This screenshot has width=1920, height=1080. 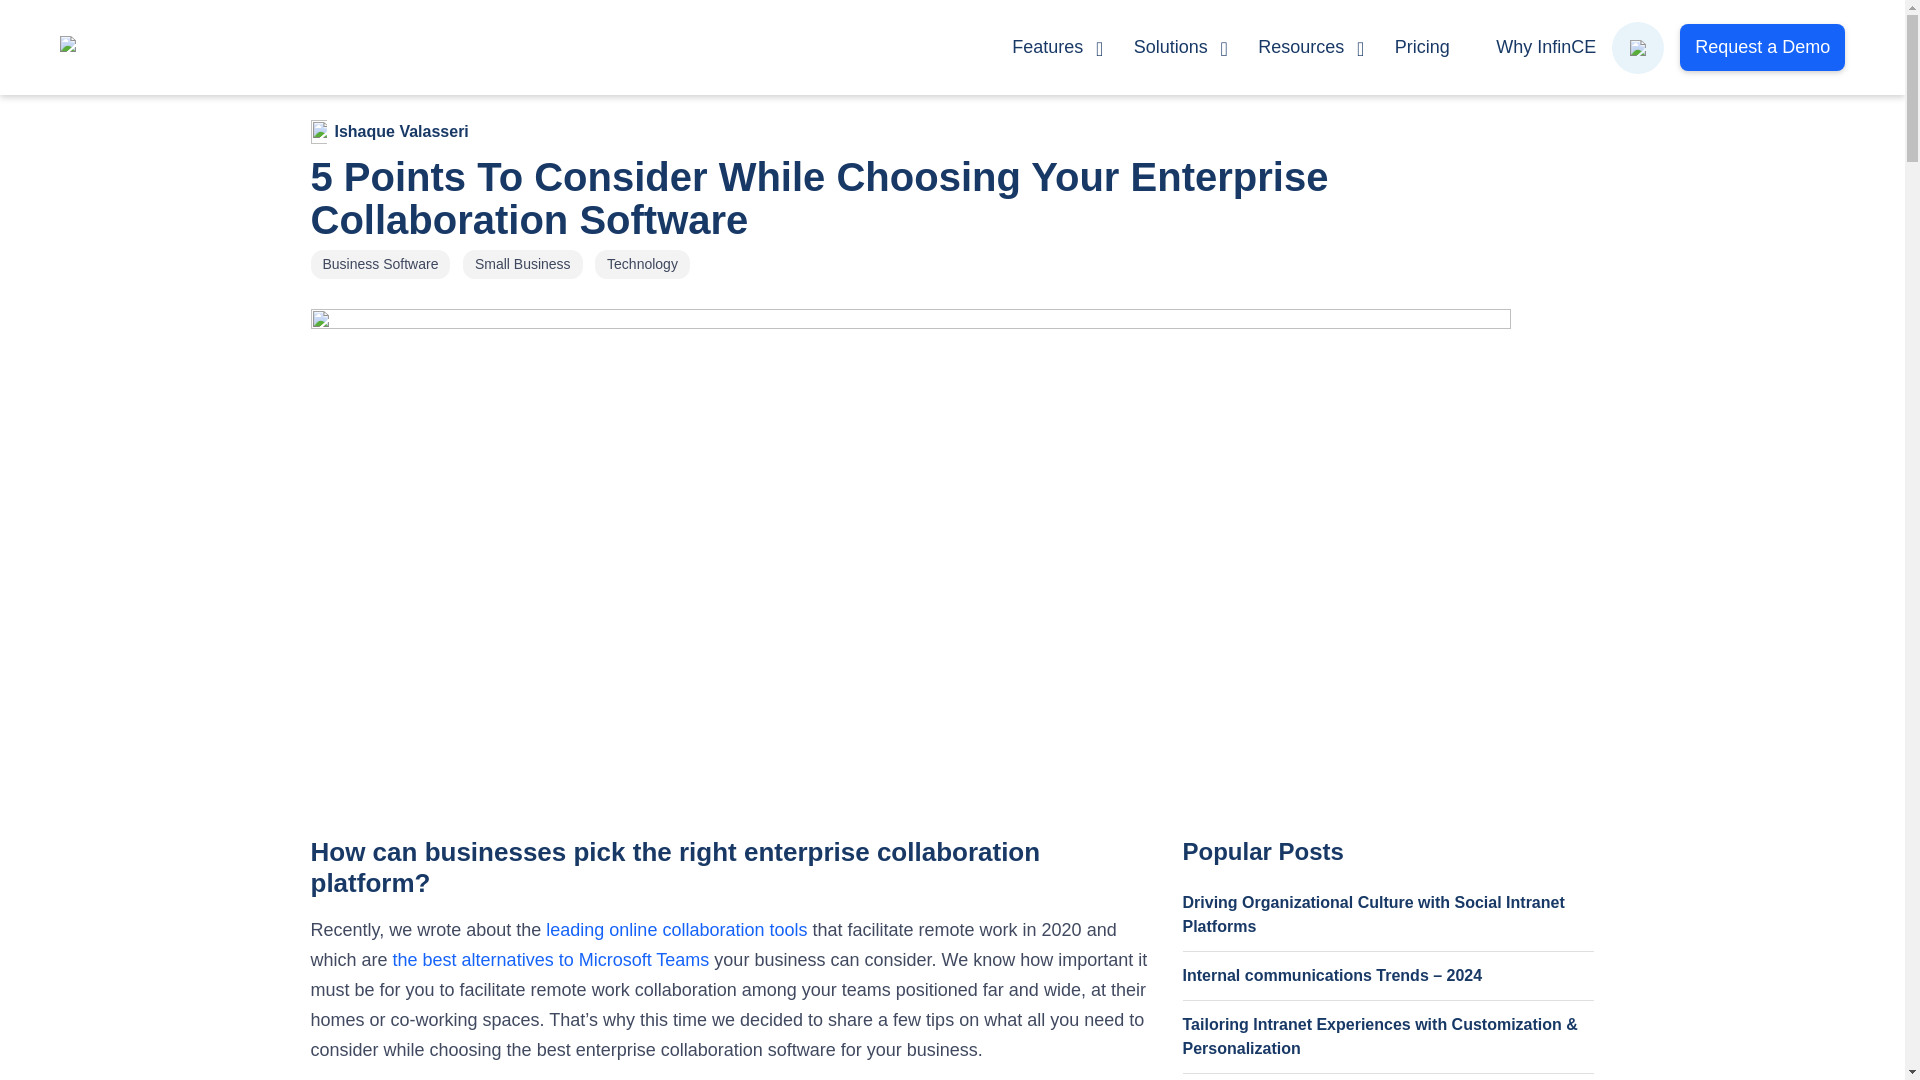 I want to click on Solutions, so click(x=1172, y=48).